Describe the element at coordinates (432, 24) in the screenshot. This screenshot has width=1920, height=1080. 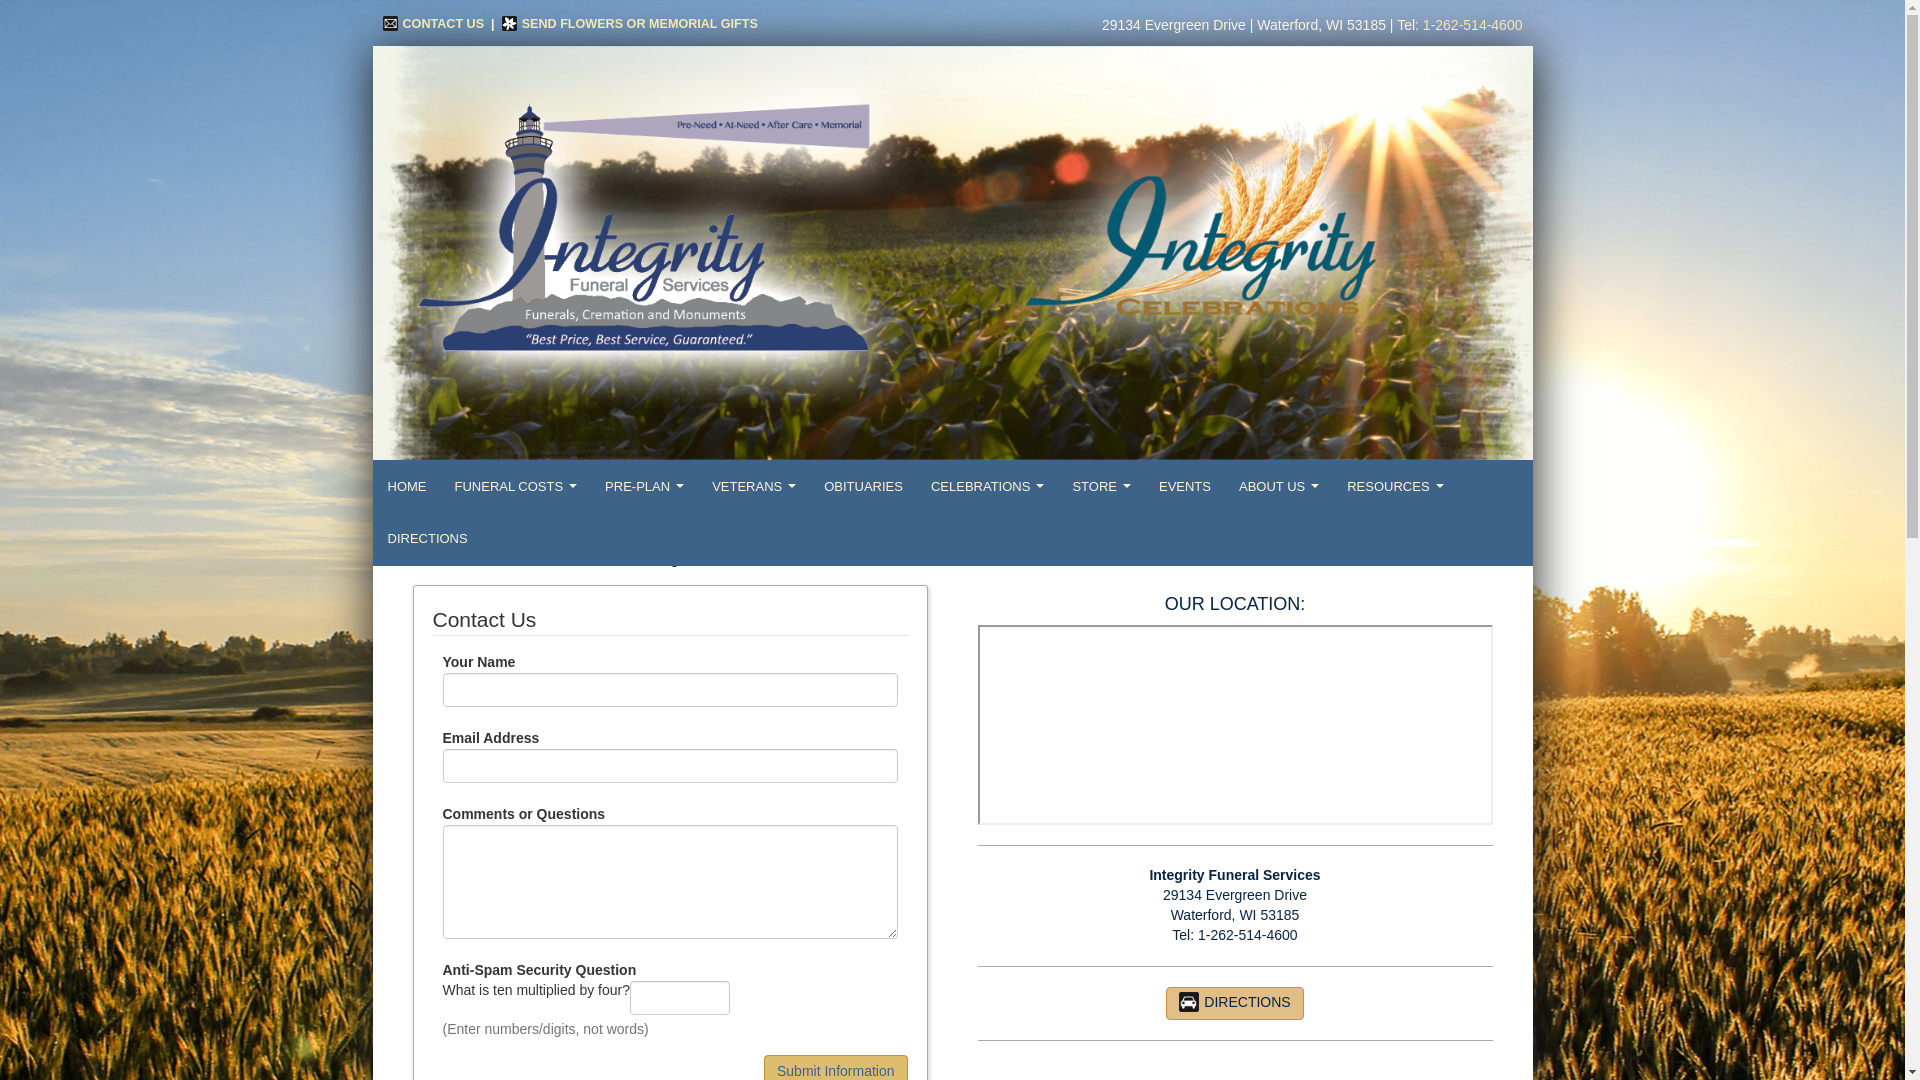
I see `CONTACT US` at that location.